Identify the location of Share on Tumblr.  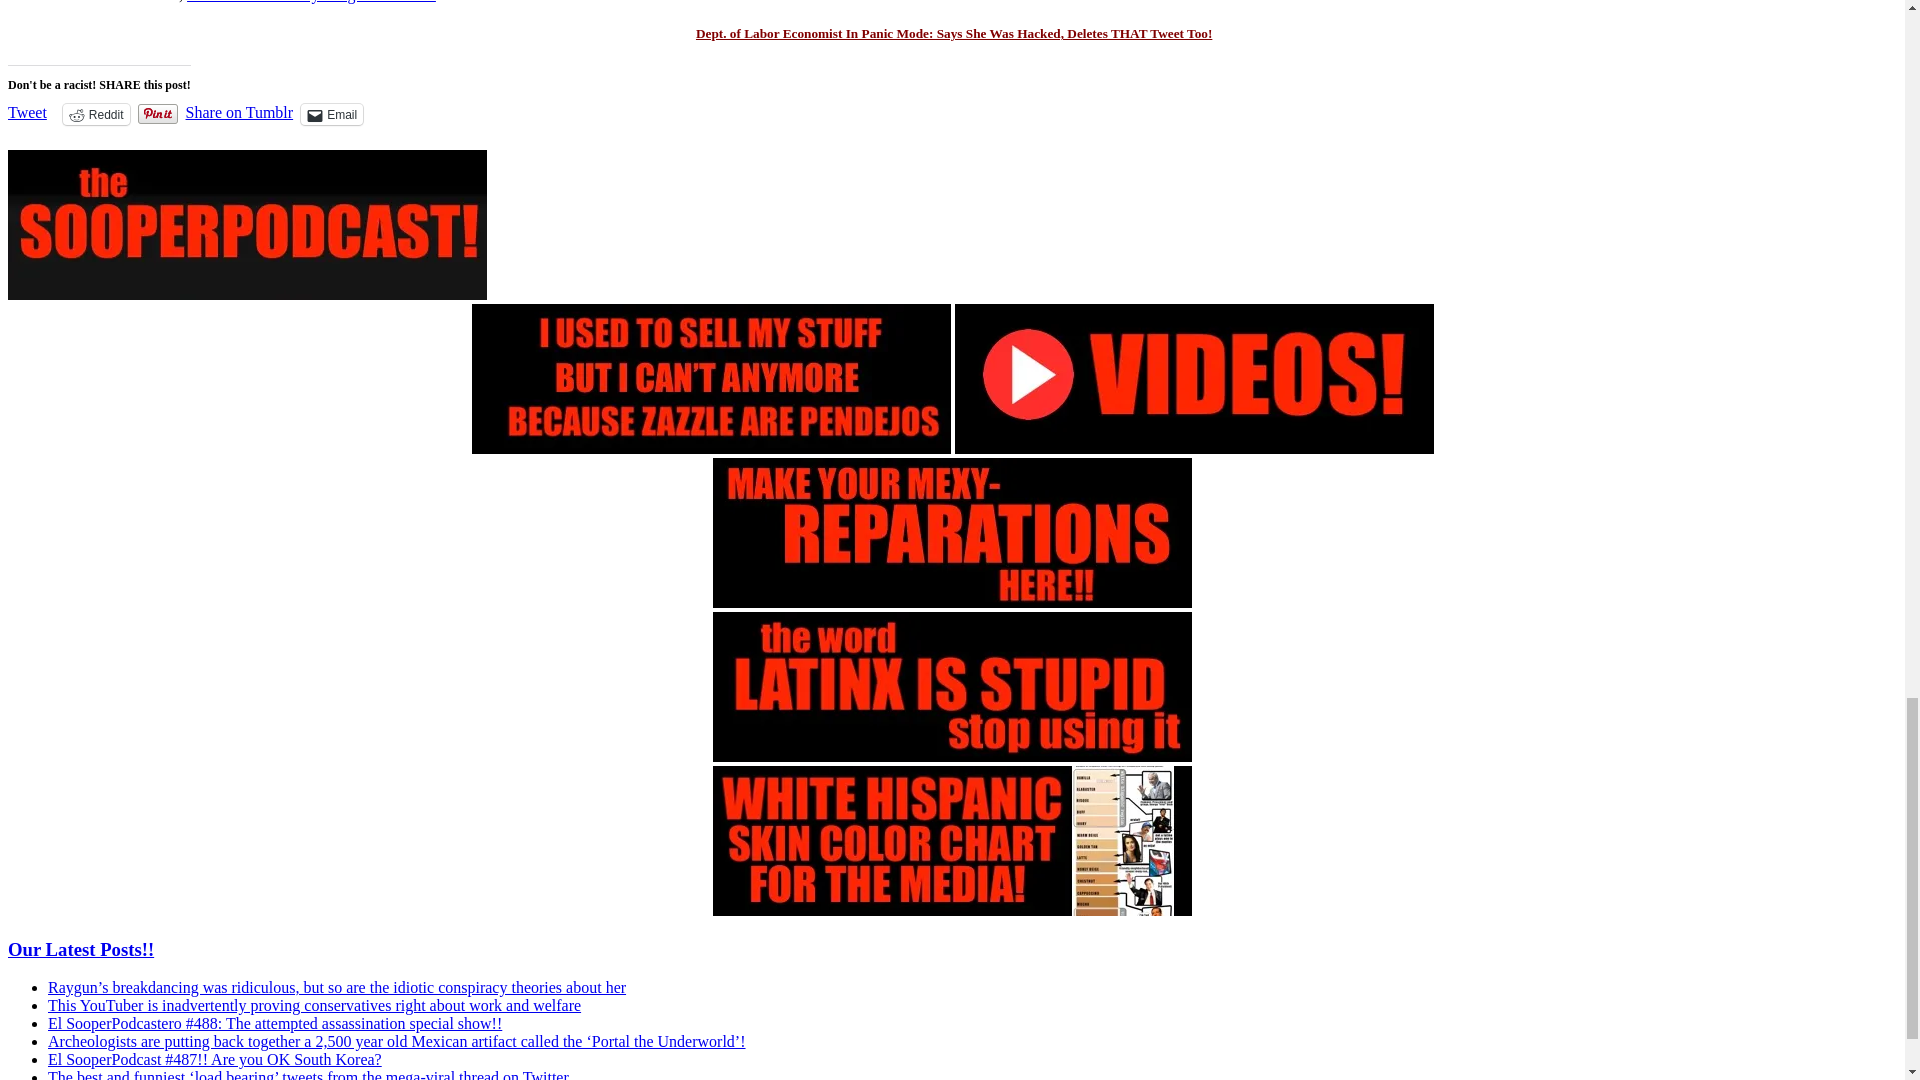
(240, 112).